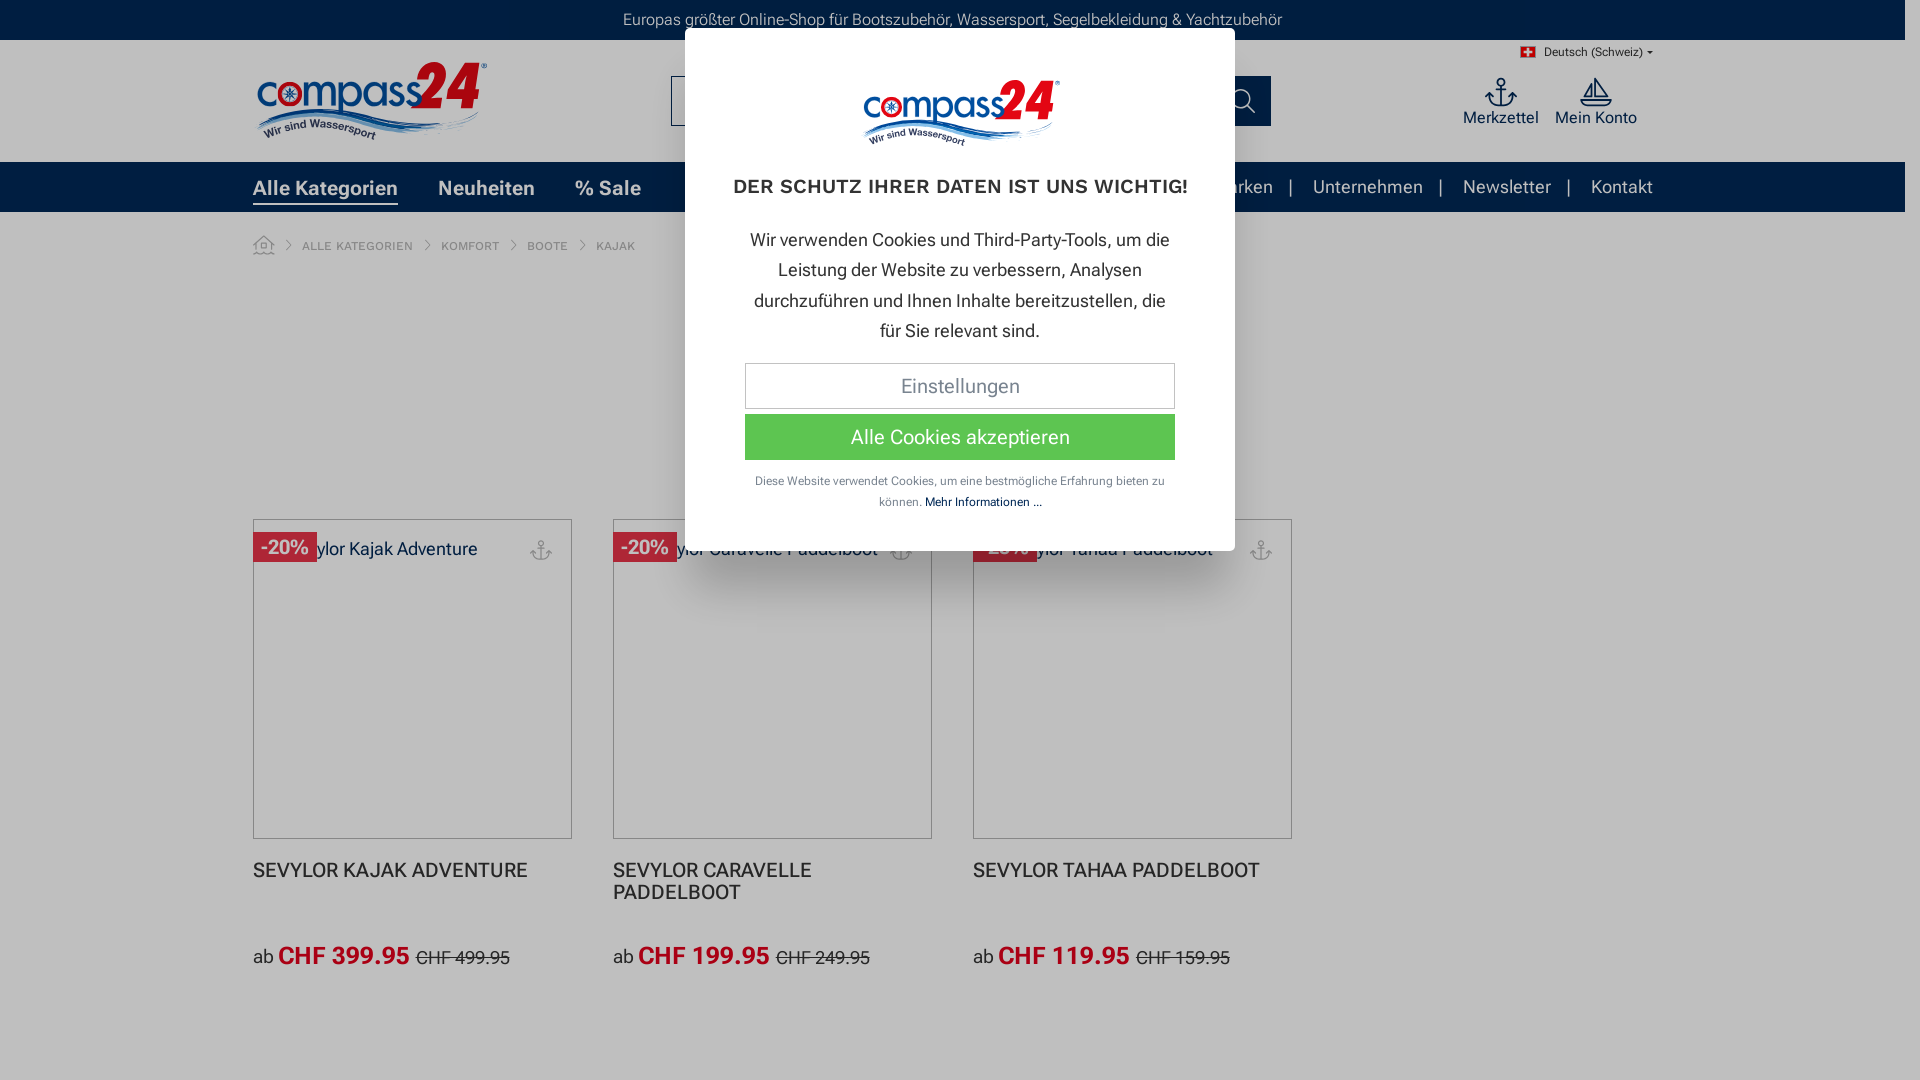  Describe the element at coordinates (1424, 101) in the screenshot. I see `Merkzettel` at that location.